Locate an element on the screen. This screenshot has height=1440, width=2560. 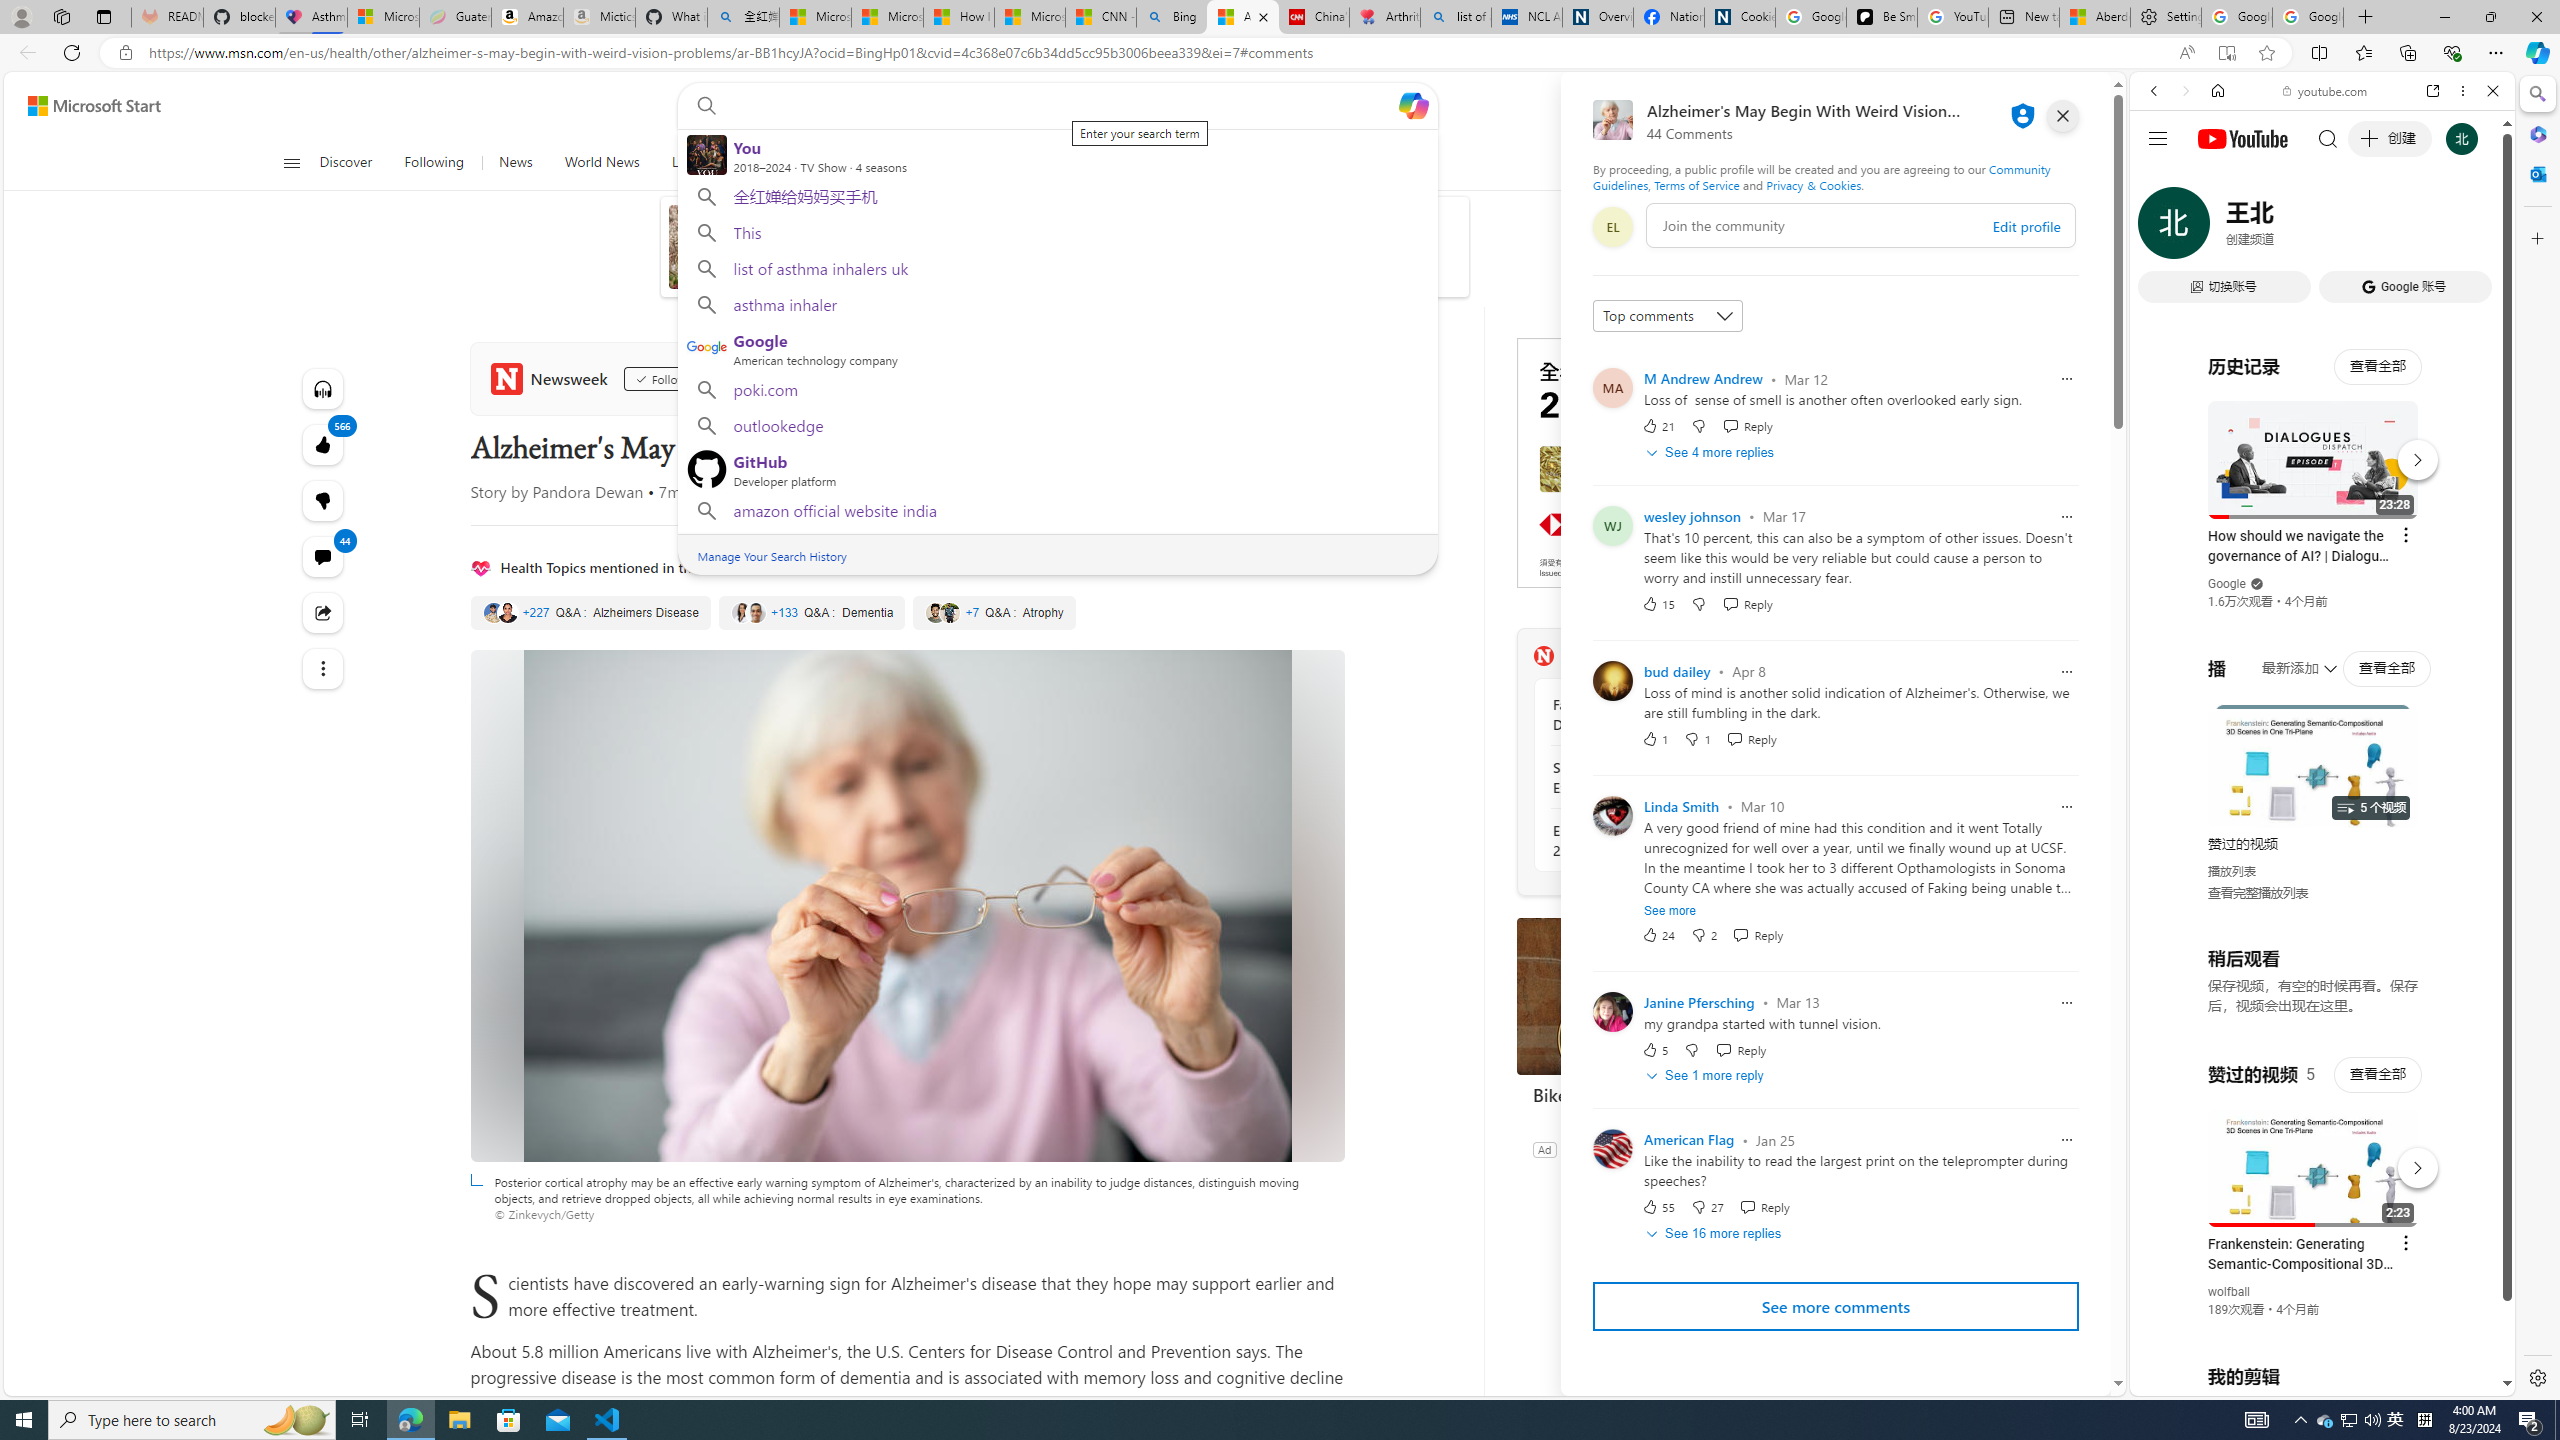
Class: qc-adchoices-icon is located at coordinates (1808, 345).